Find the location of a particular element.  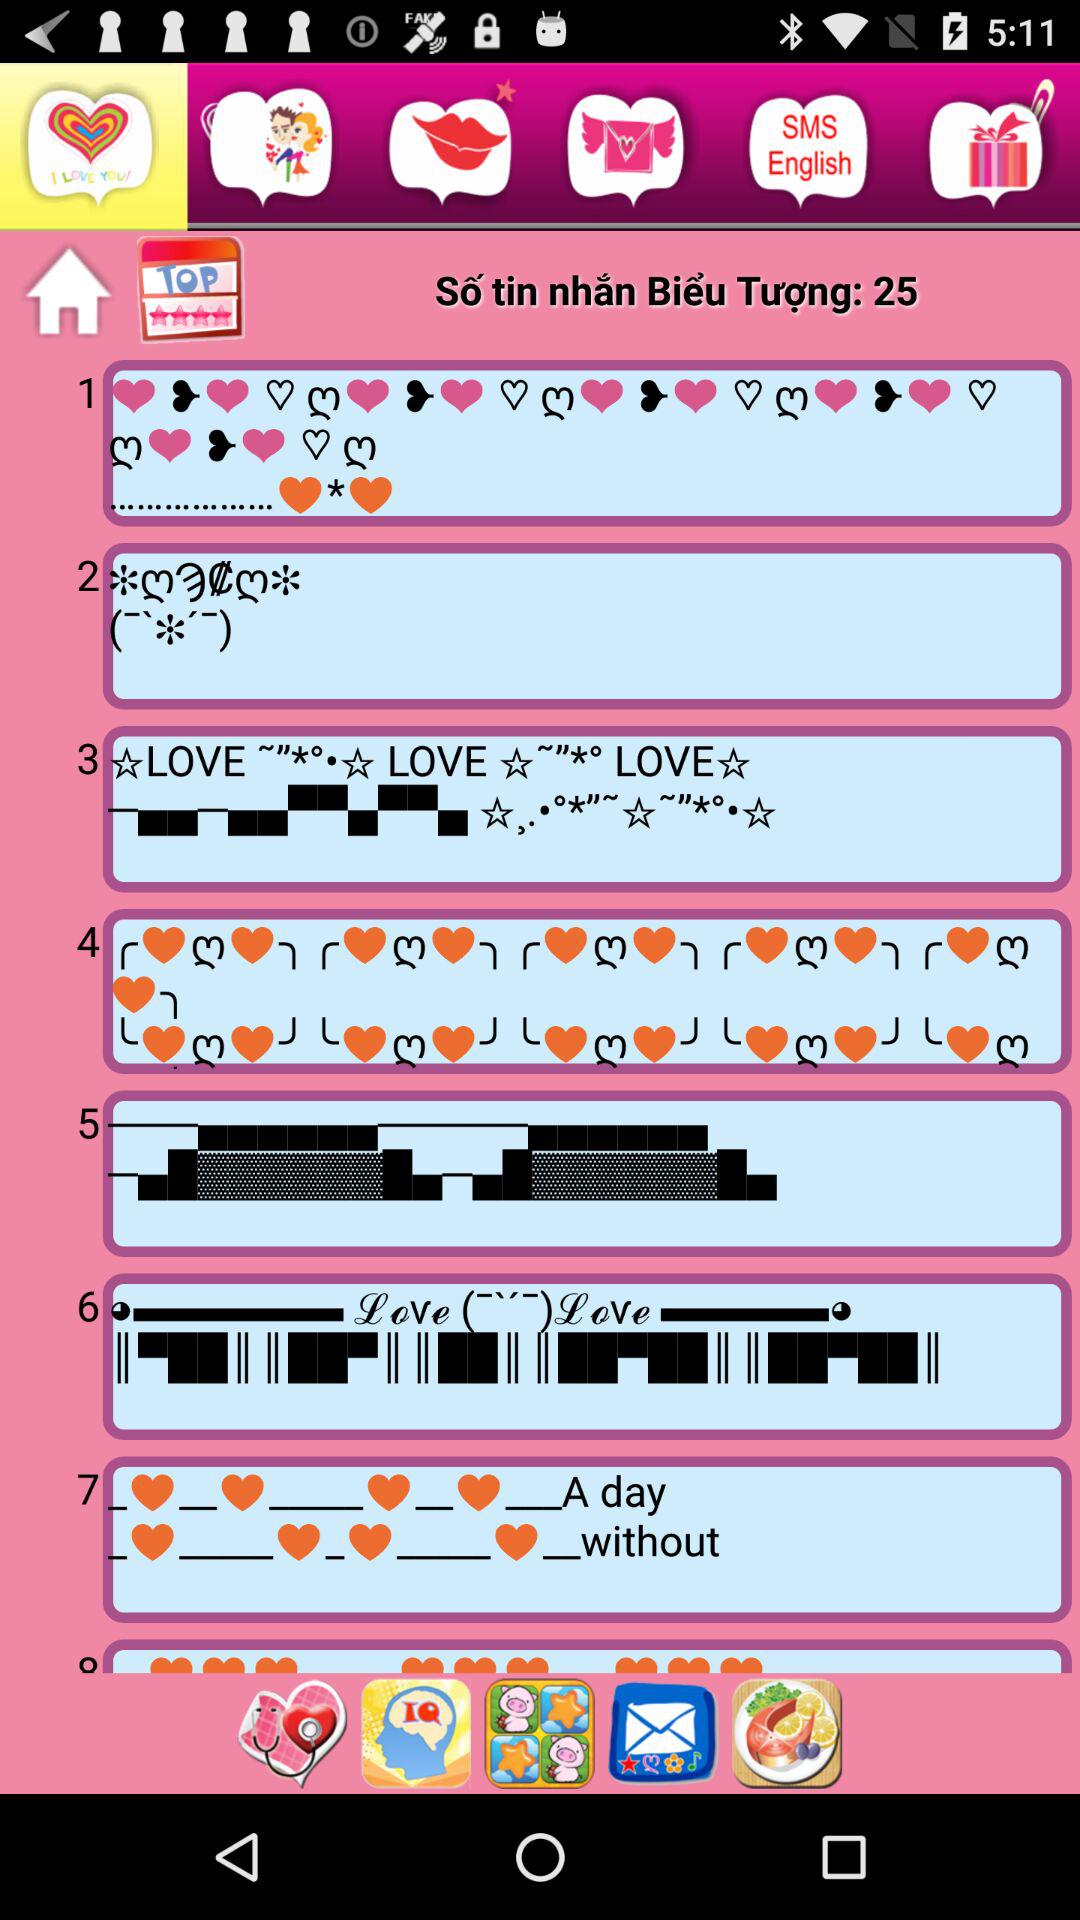

select icon style is located at coordinates (539, 1733).